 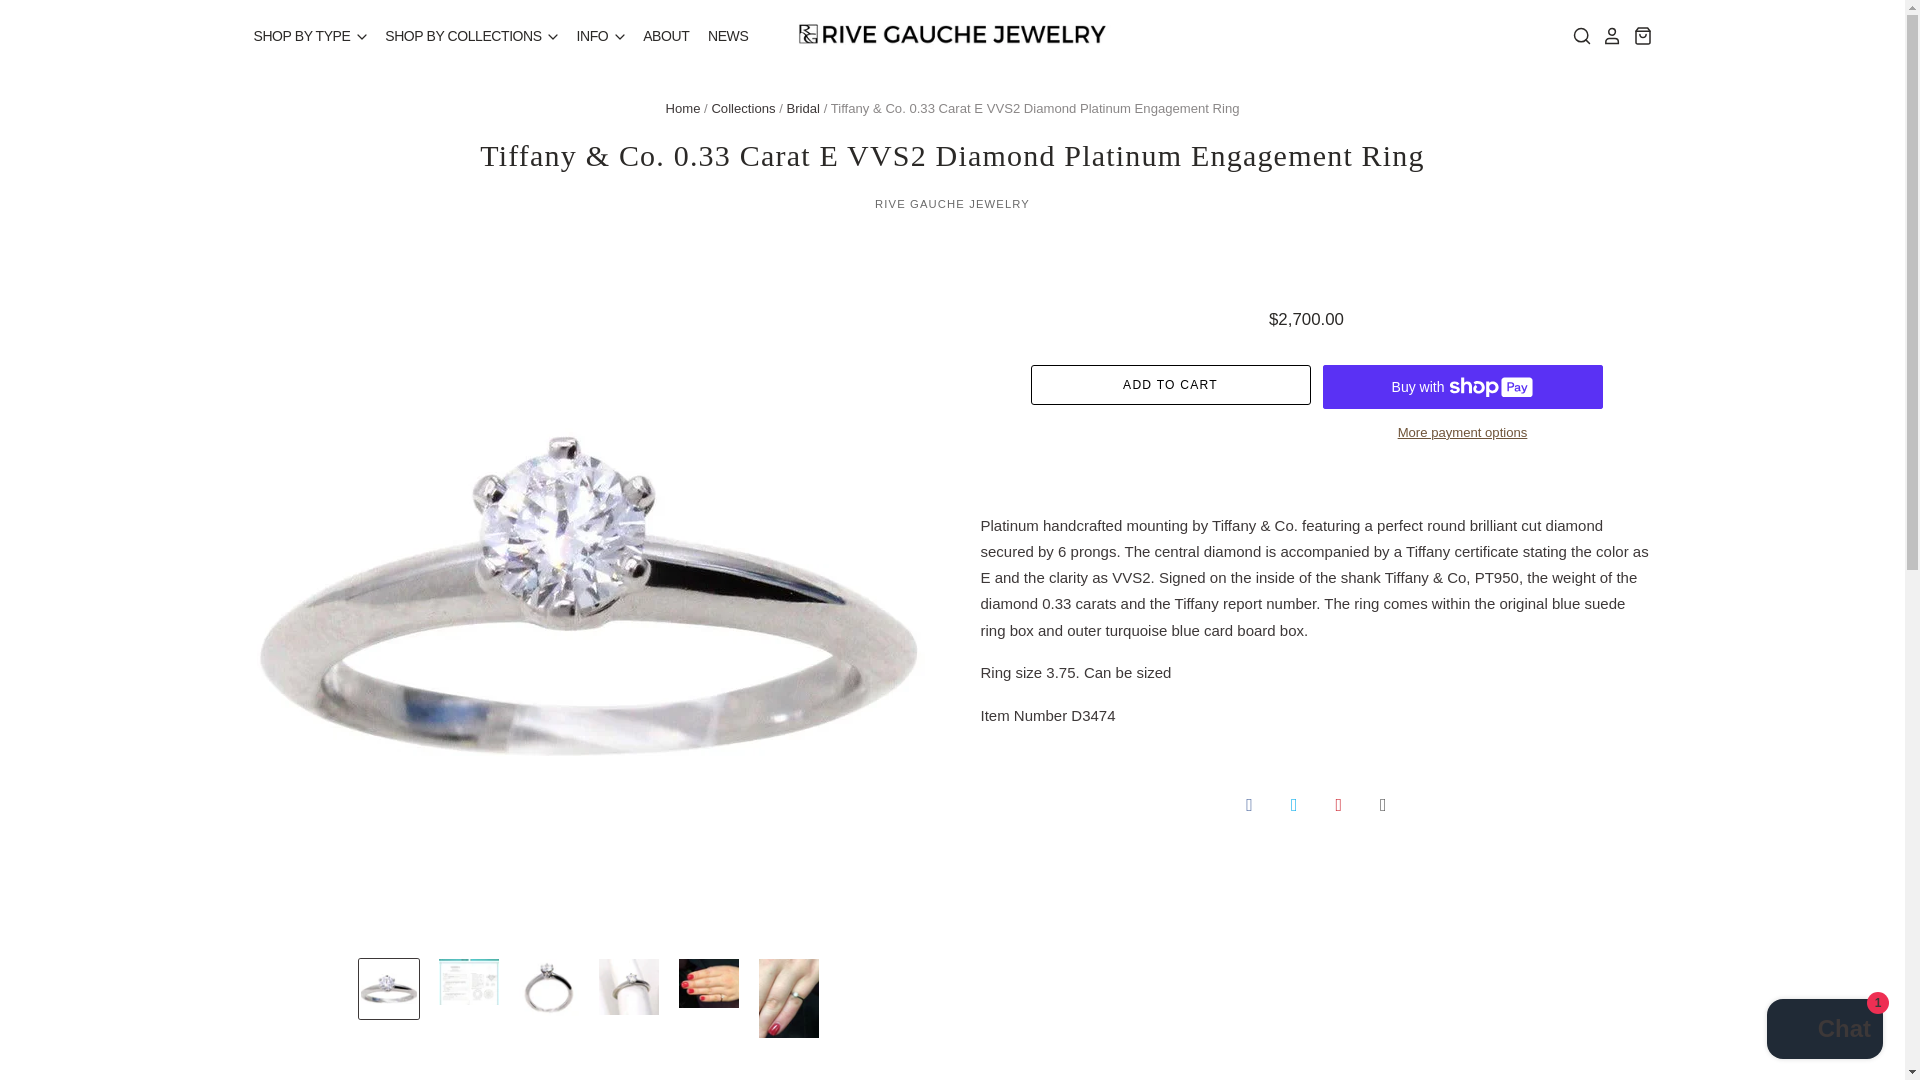 I want to click on SHOP BY COLLECTIONS, so click(x=465, y=36).